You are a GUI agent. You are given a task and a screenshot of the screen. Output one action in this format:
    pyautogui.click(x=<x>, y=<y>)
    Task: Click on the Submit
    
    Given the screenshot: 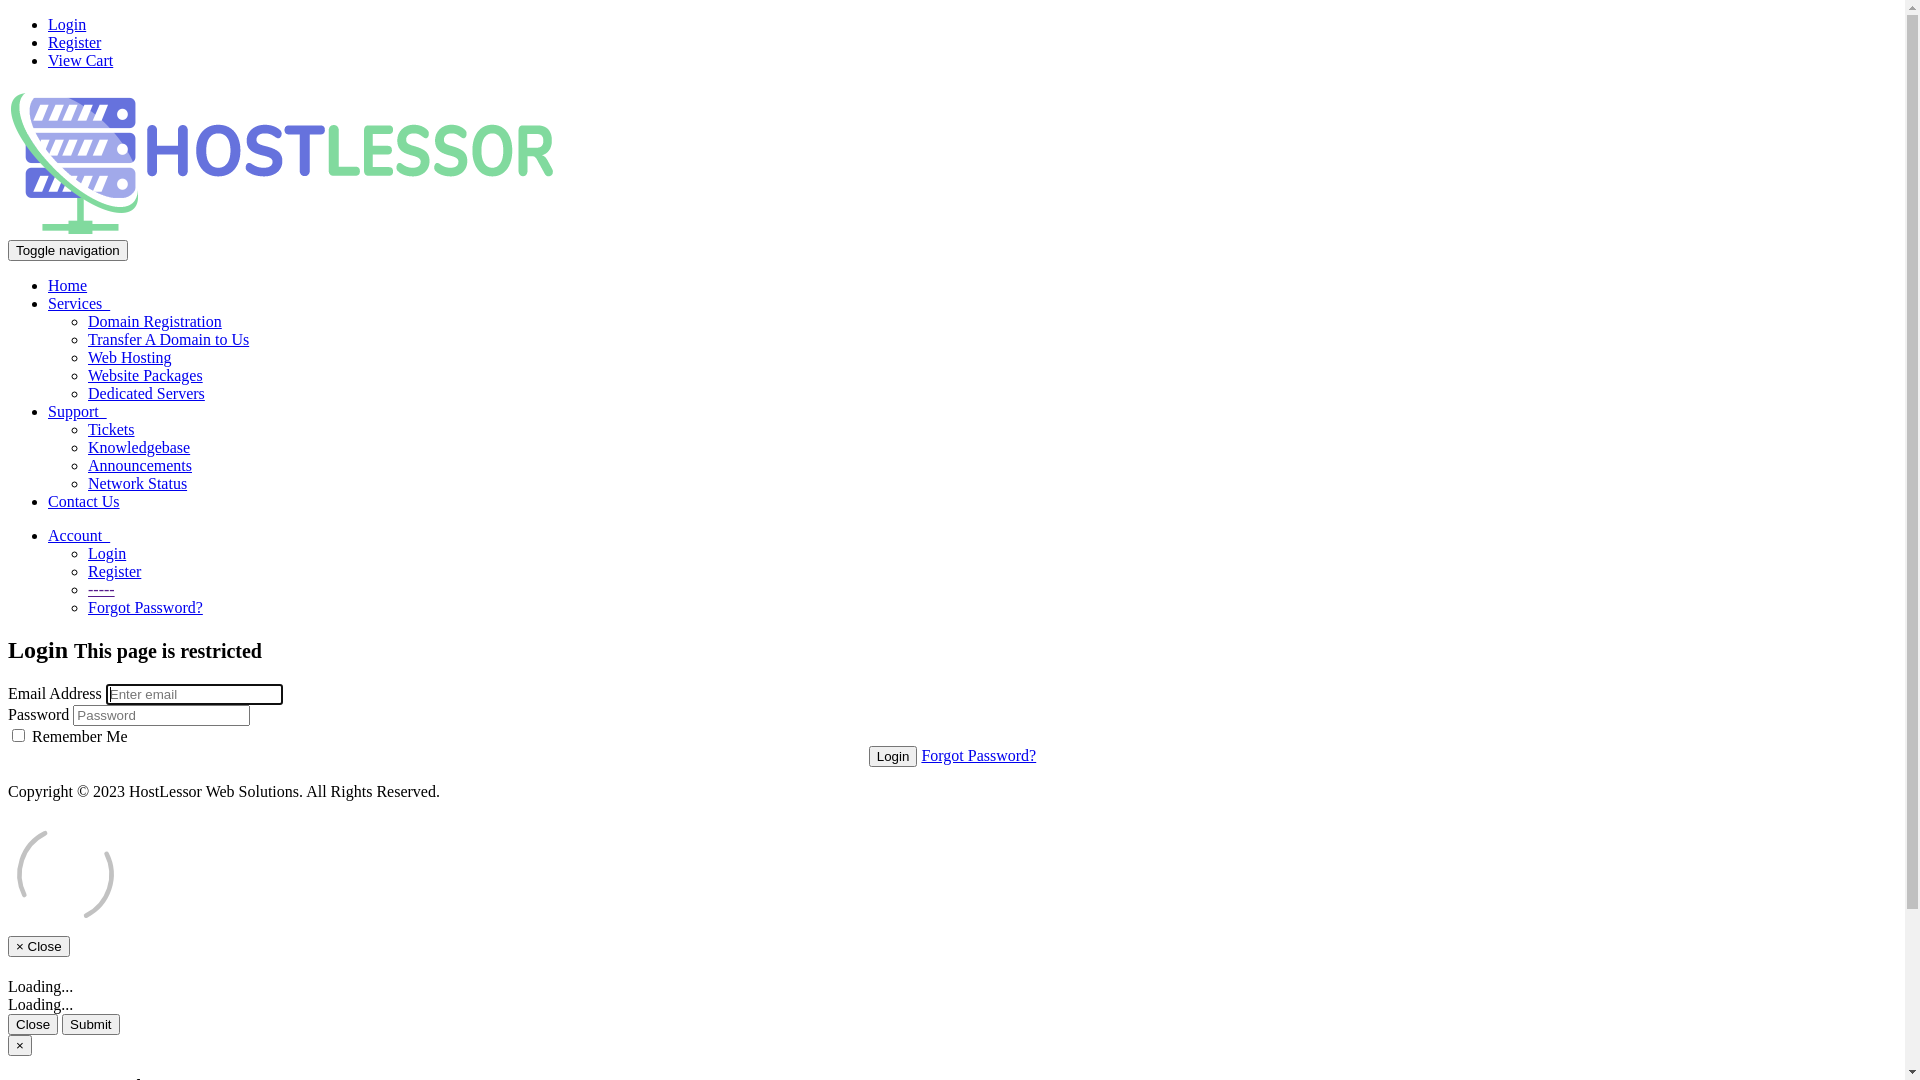 What is the action you would take?
    pyautogui.click(x=90, y=1024)
    